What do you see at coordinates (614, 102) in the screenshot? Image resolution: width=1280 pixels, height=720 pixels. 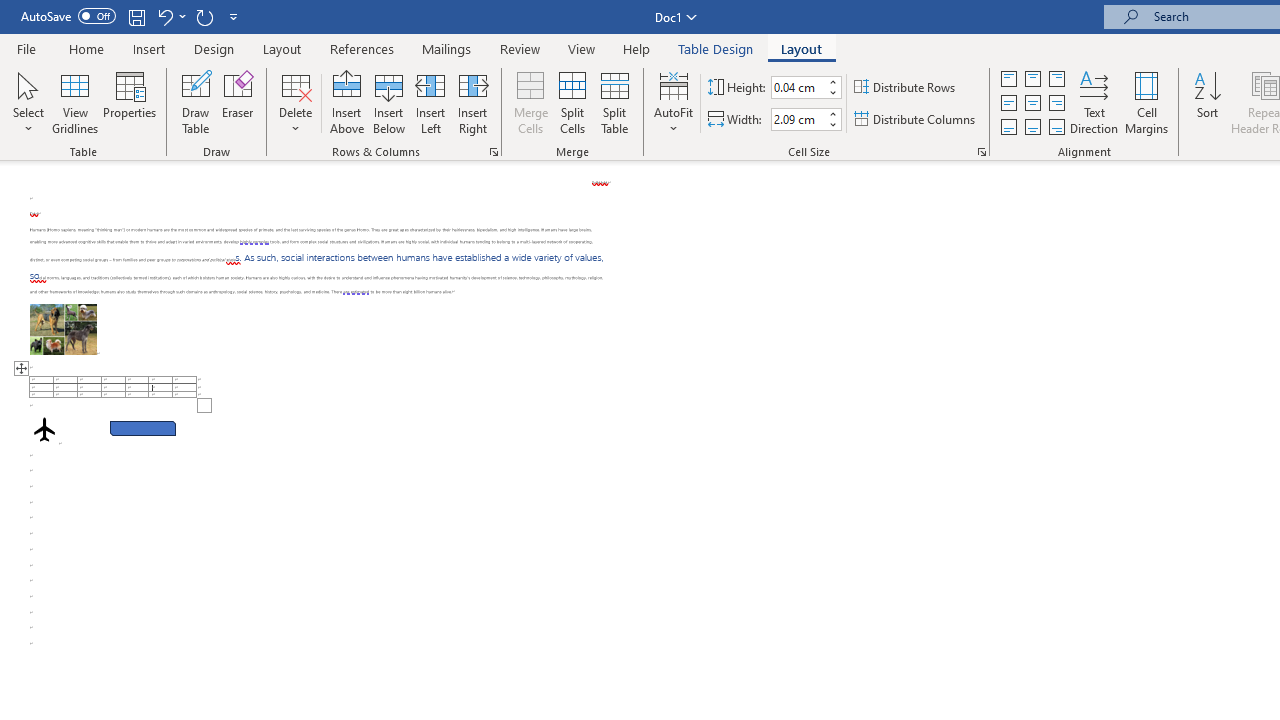 I see `Split Table` at bounding box center [614, 102].